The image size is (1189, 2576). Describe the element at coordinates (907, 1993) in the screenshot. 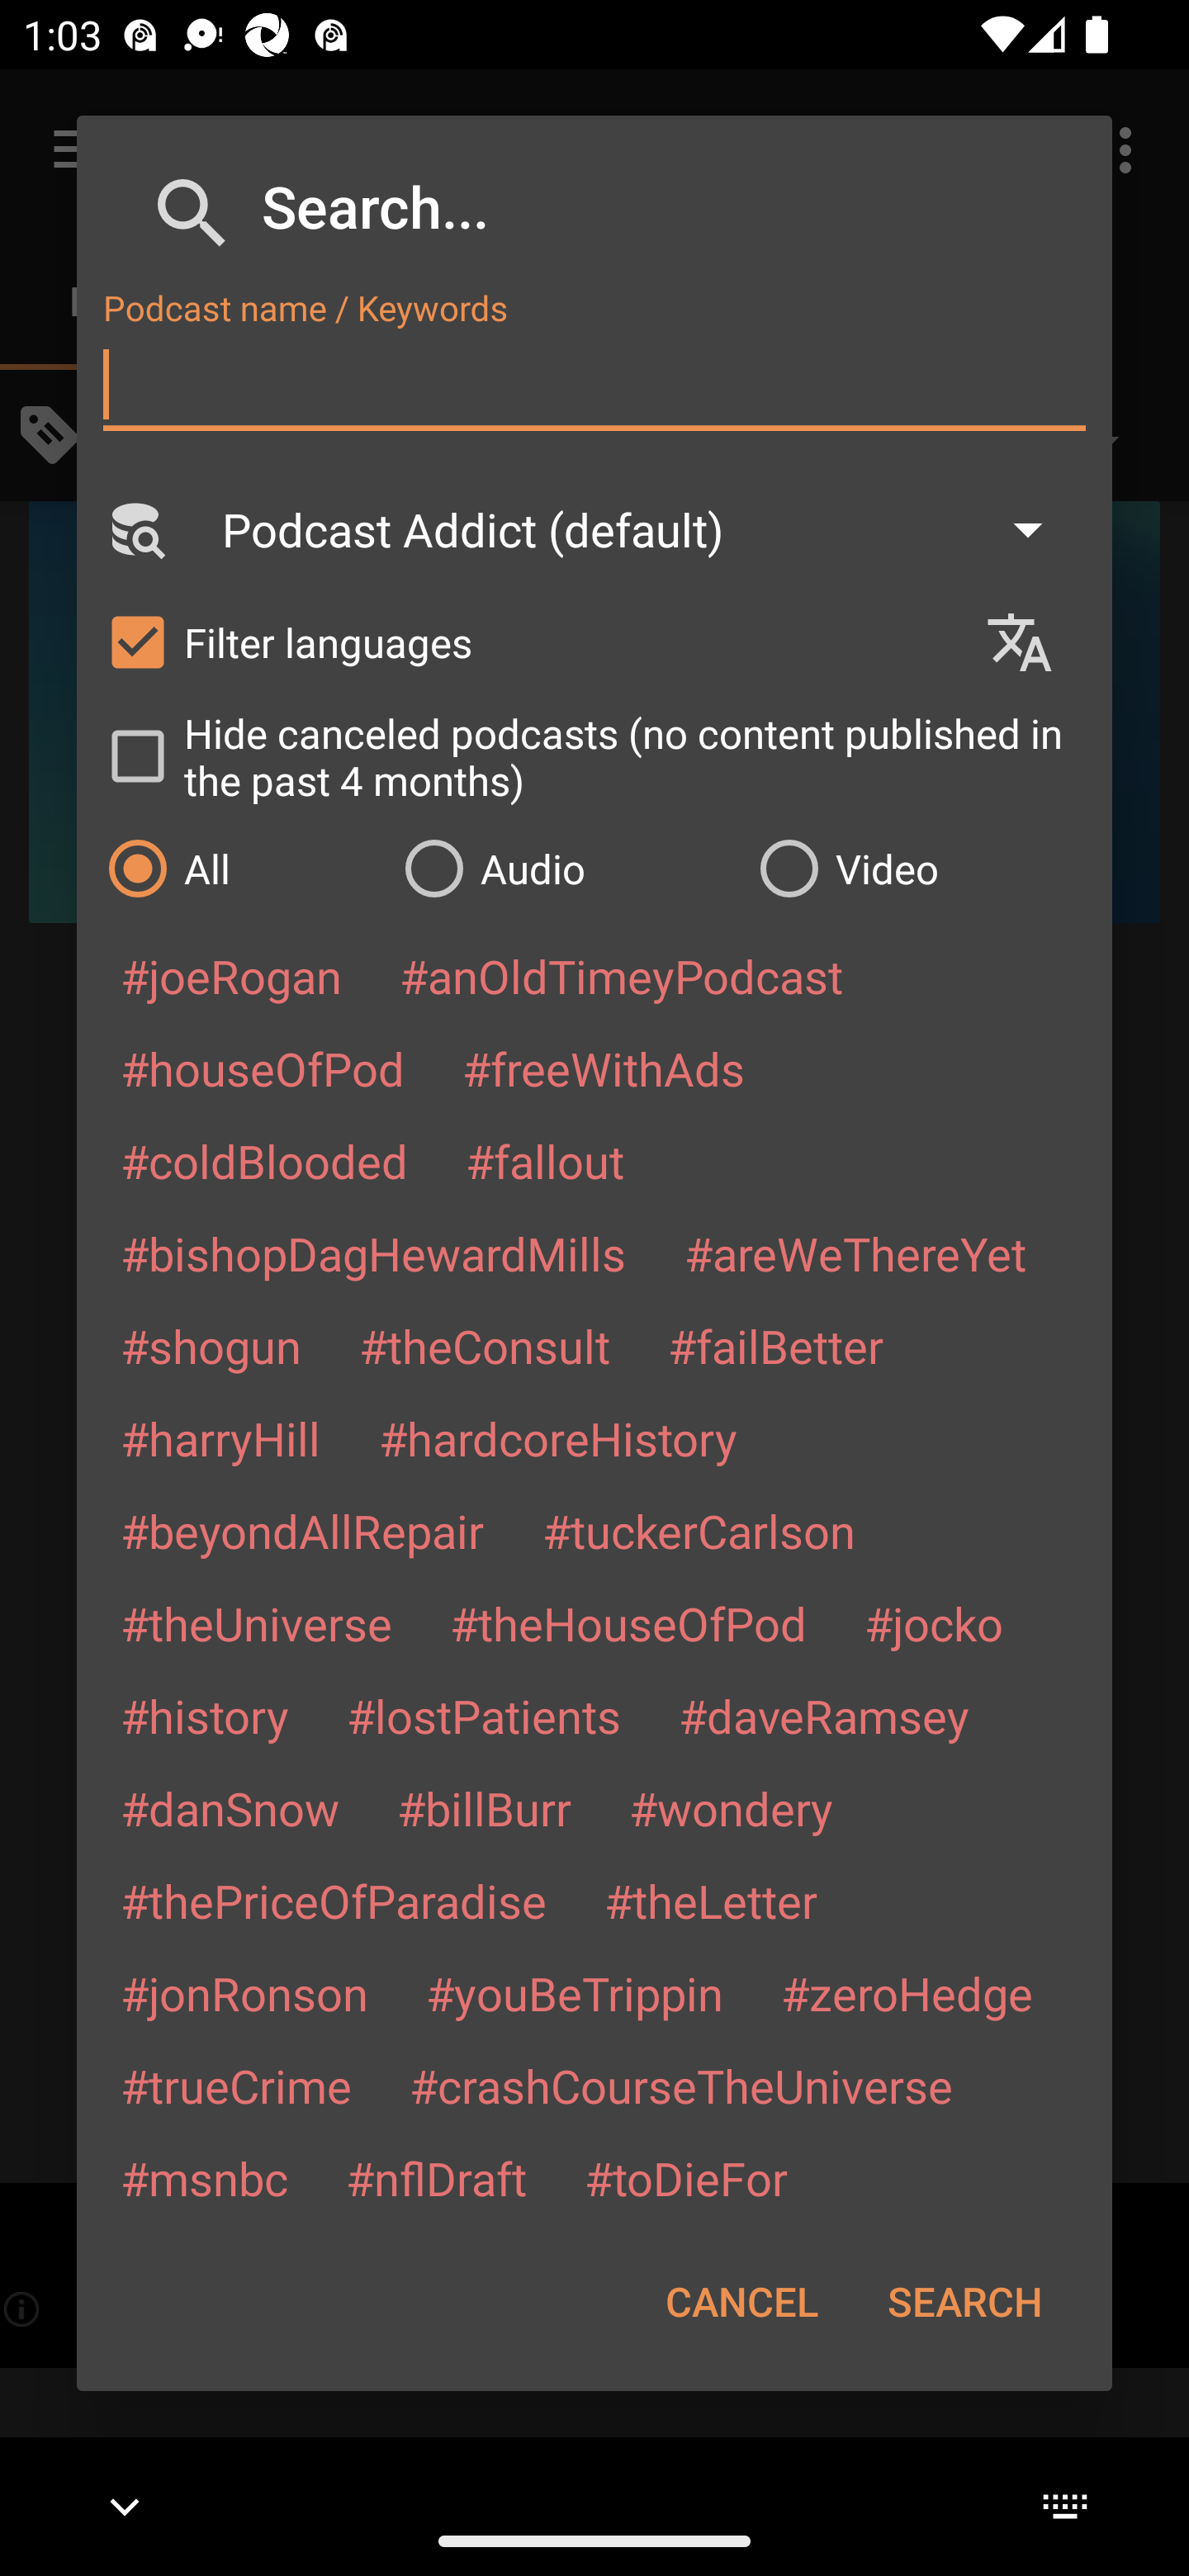

I see `#zeroHedge` at that location.